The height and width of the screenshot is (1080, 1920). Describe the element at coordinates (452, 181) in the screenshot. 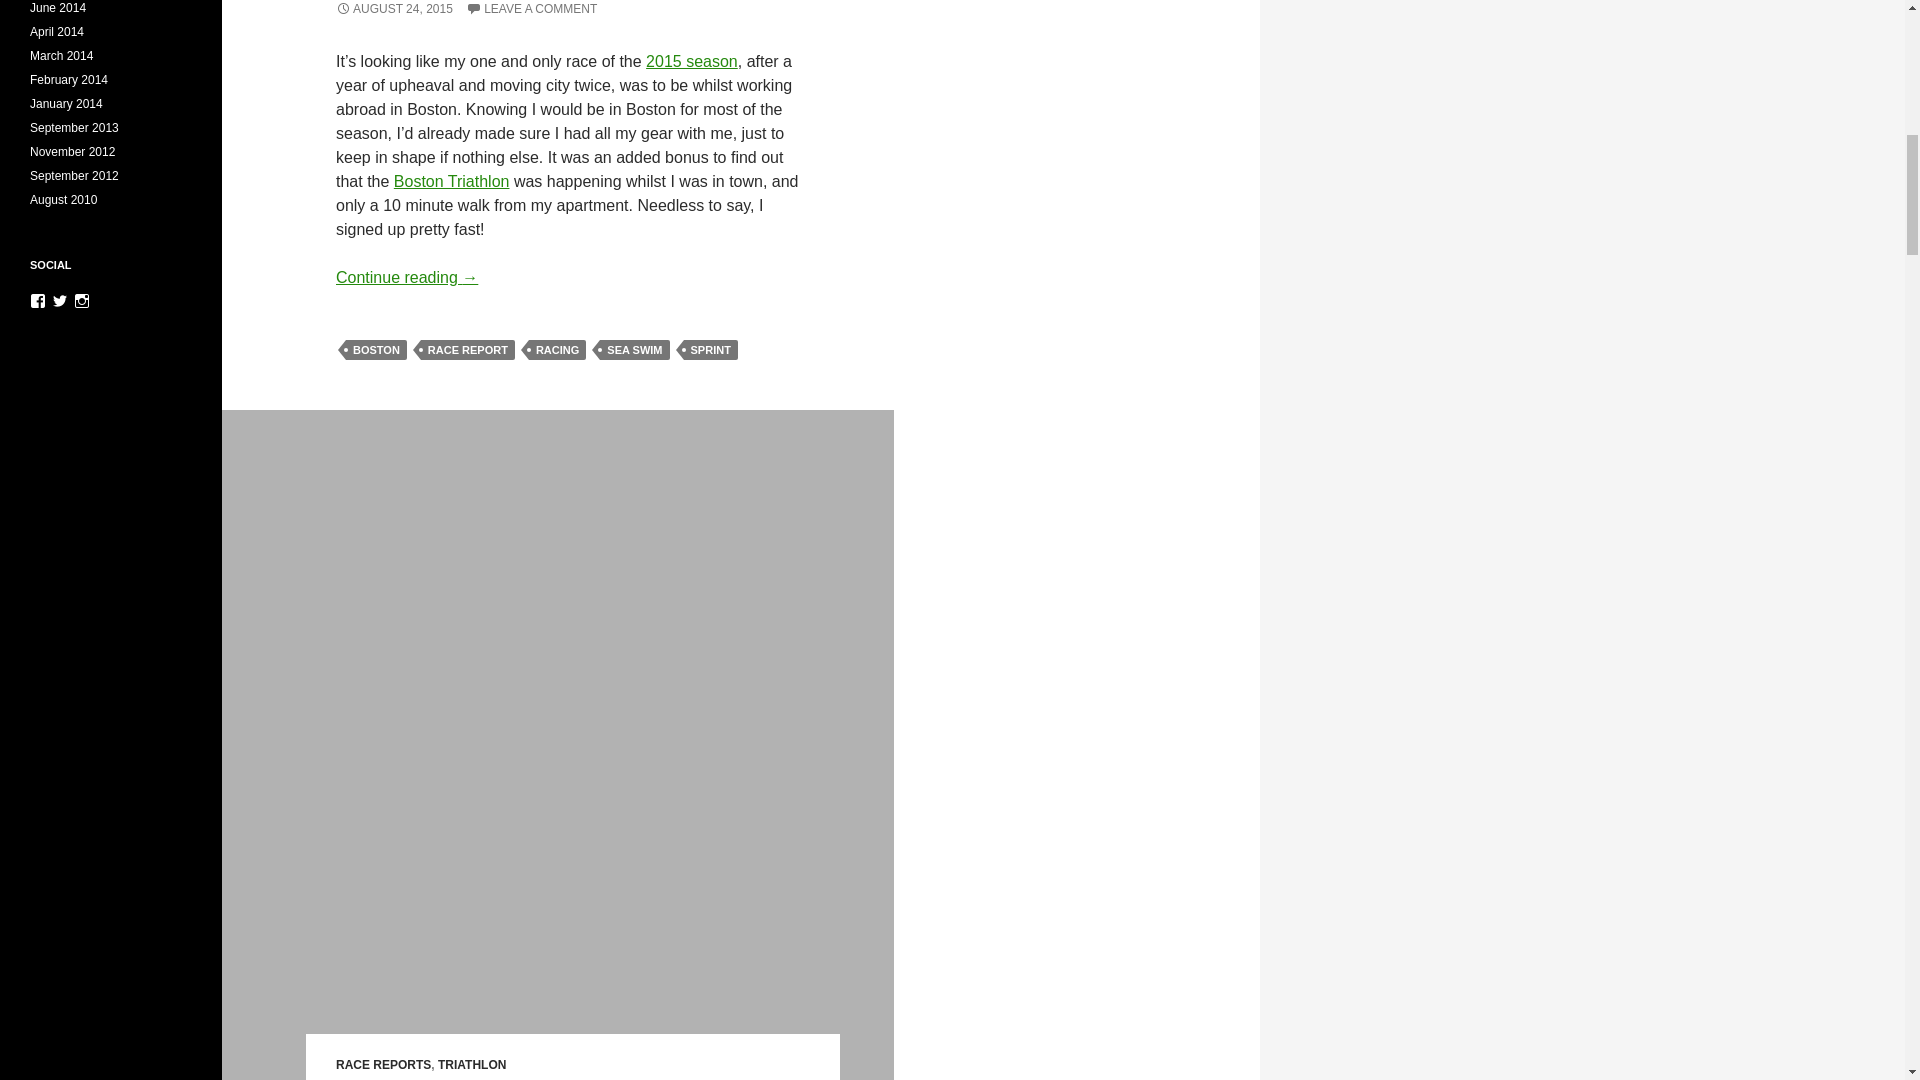

I see `Boston Triathlon` at that location.